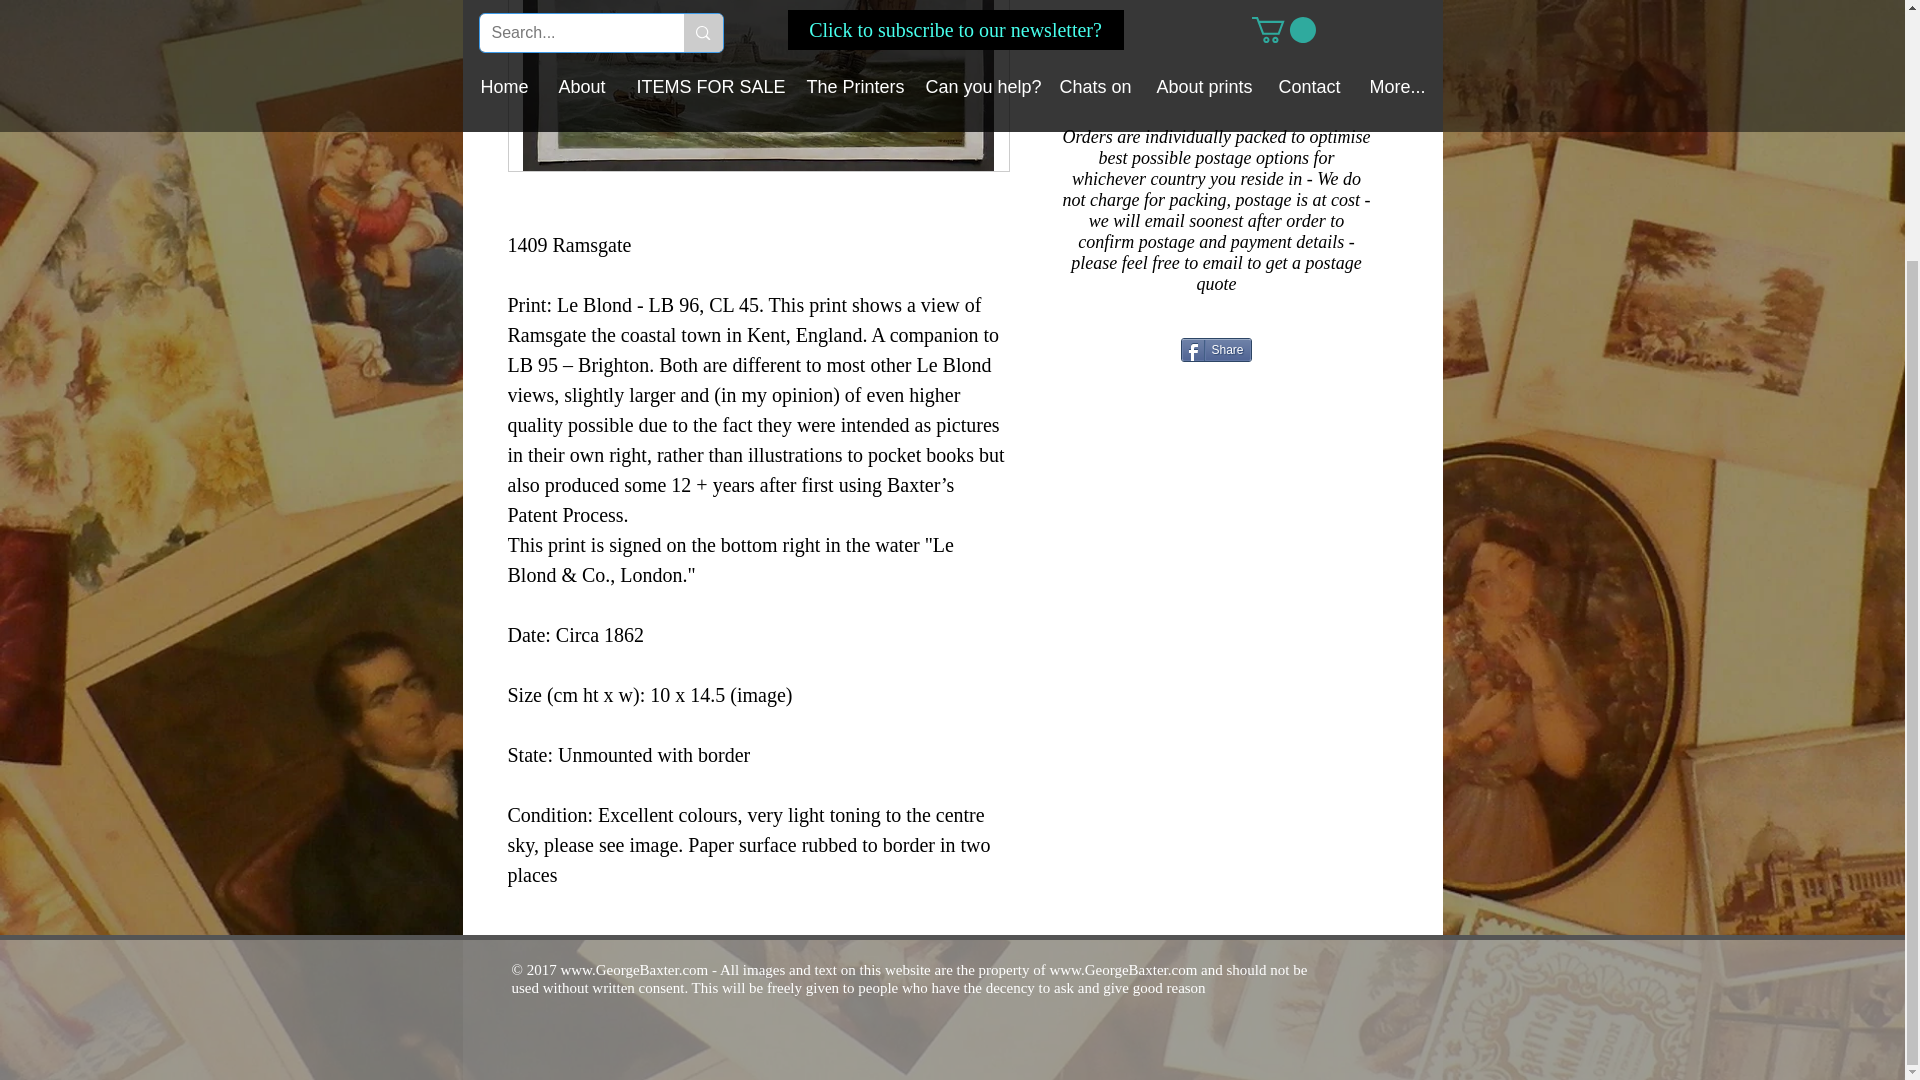 Image resolution: width=1920 pixels, height=1080 pixels. I want to click on Share, so click(1216, 350).